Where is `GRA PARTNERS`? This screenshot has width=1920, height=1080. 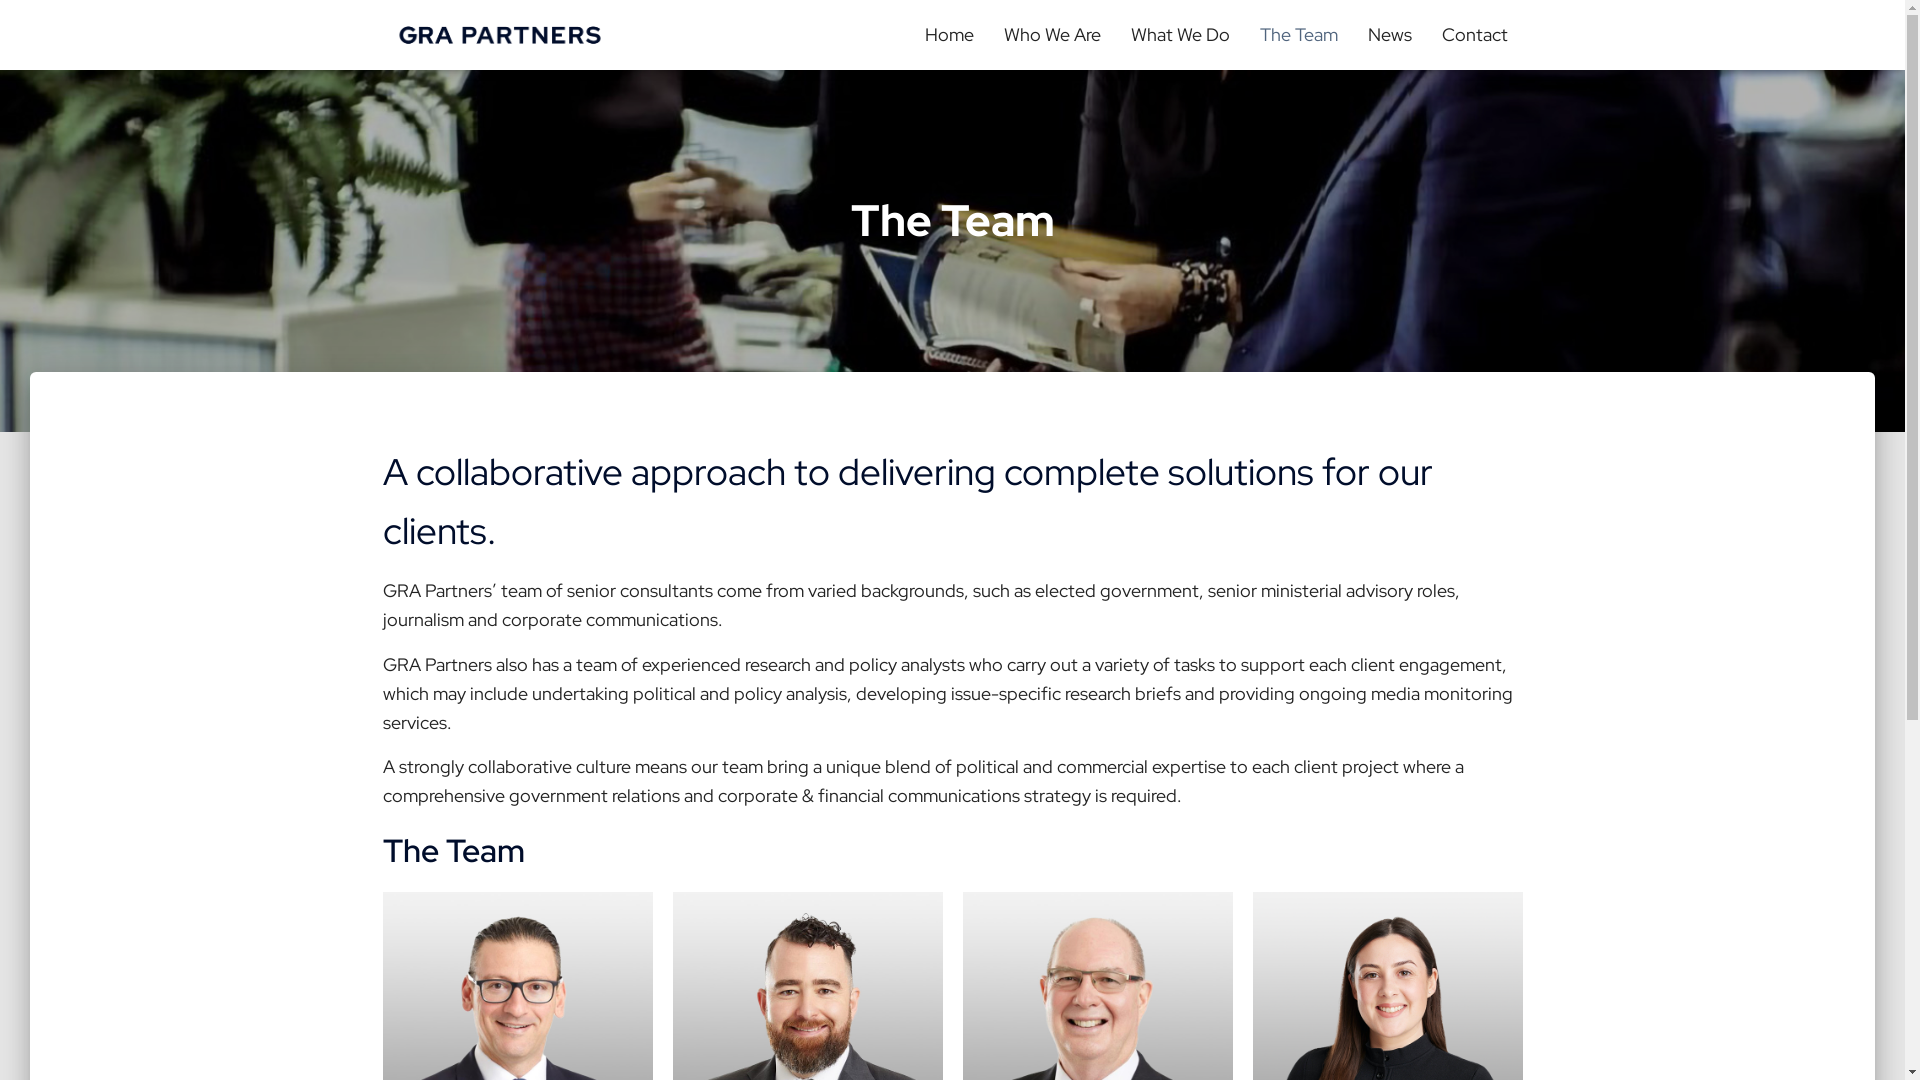
GRA PARTNERS is located at coordinates (500, 35).